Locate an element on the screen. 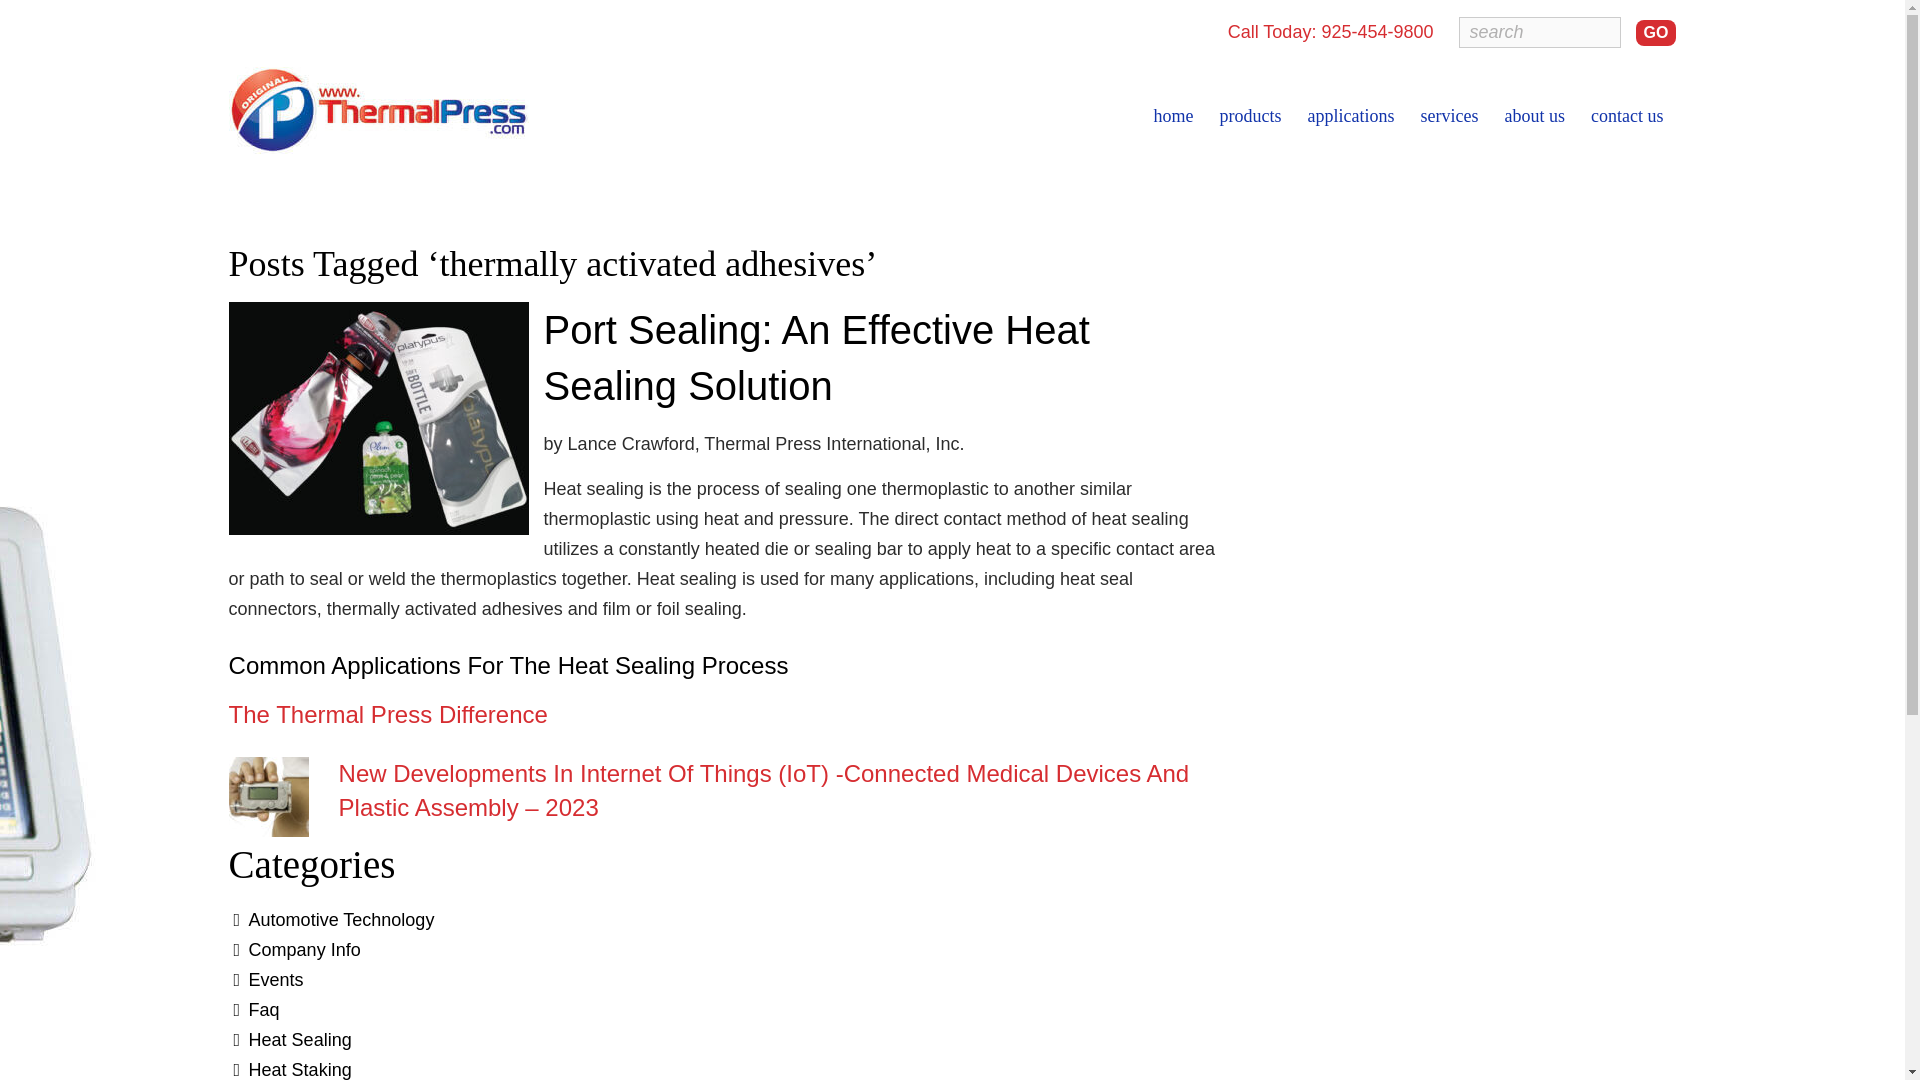  products is located at coordinates (1250, 116).